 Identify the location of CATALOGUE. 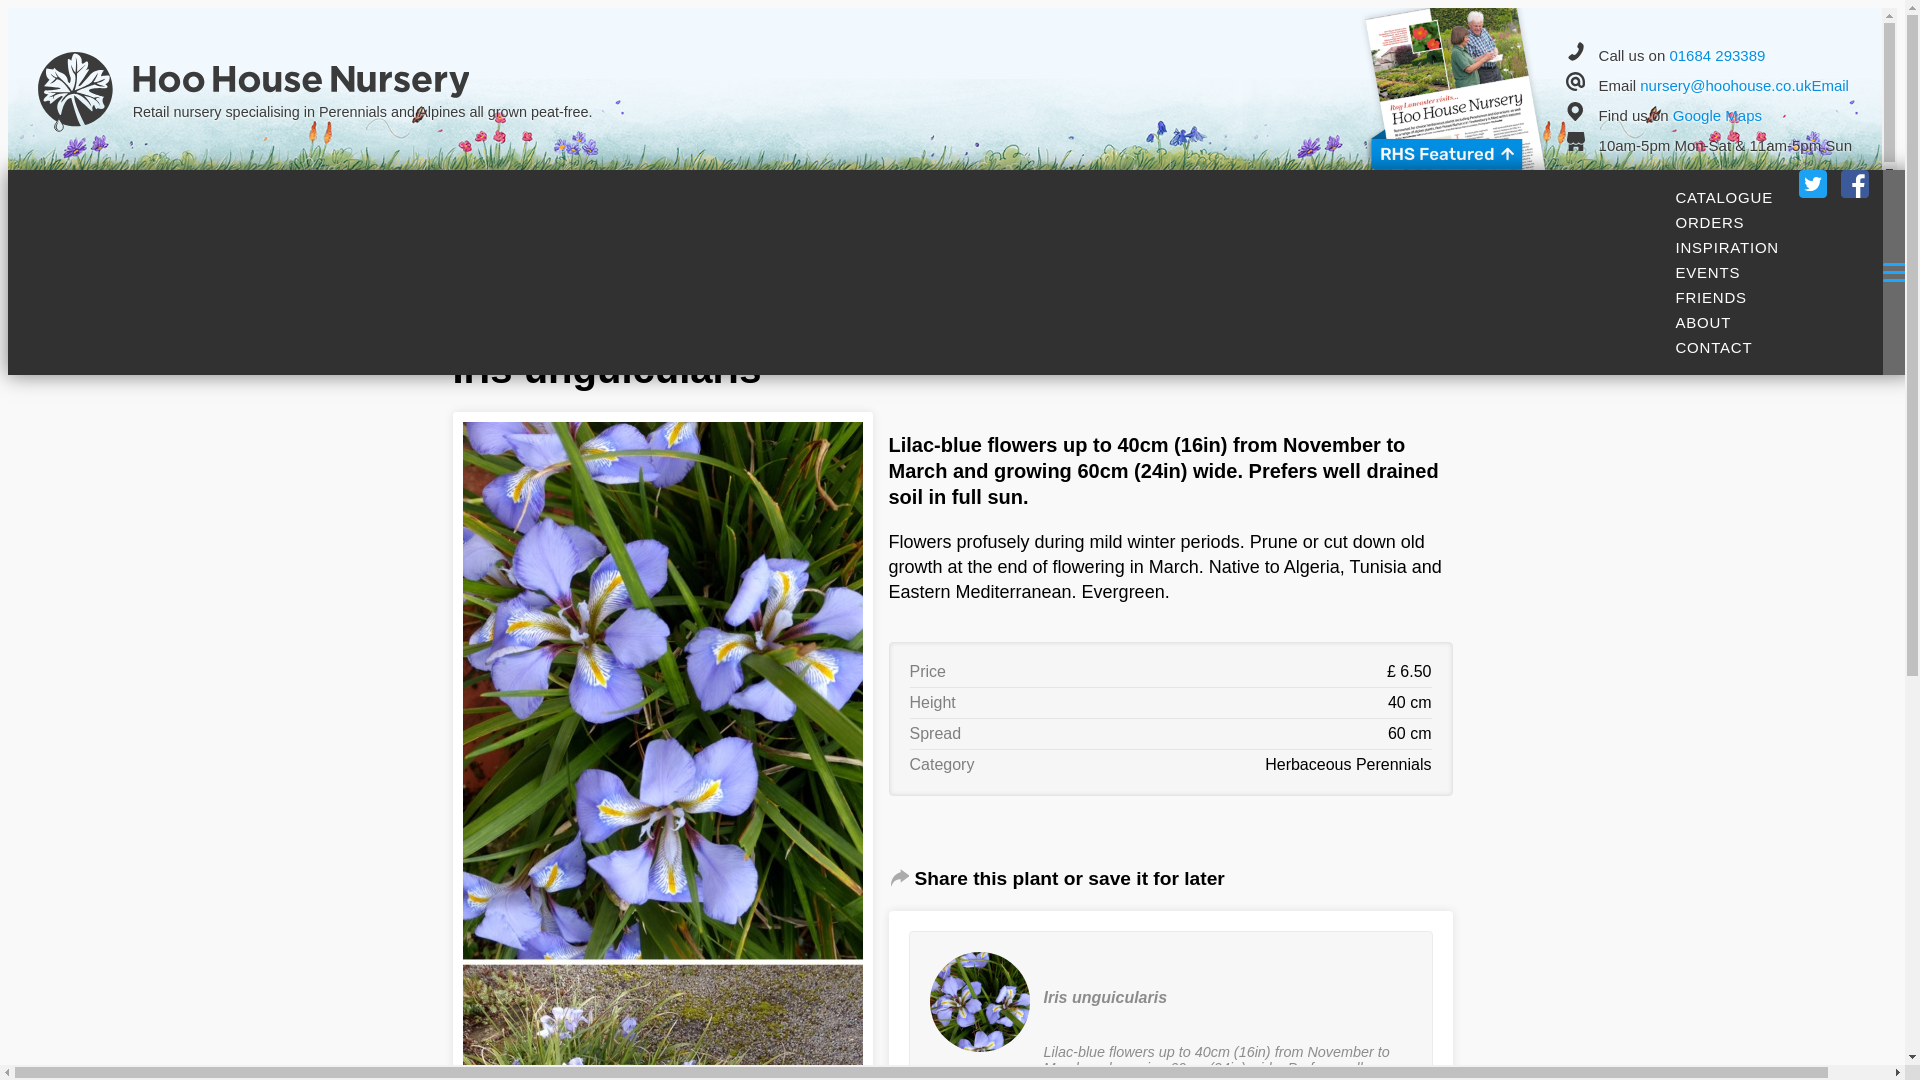
(1724, 197).